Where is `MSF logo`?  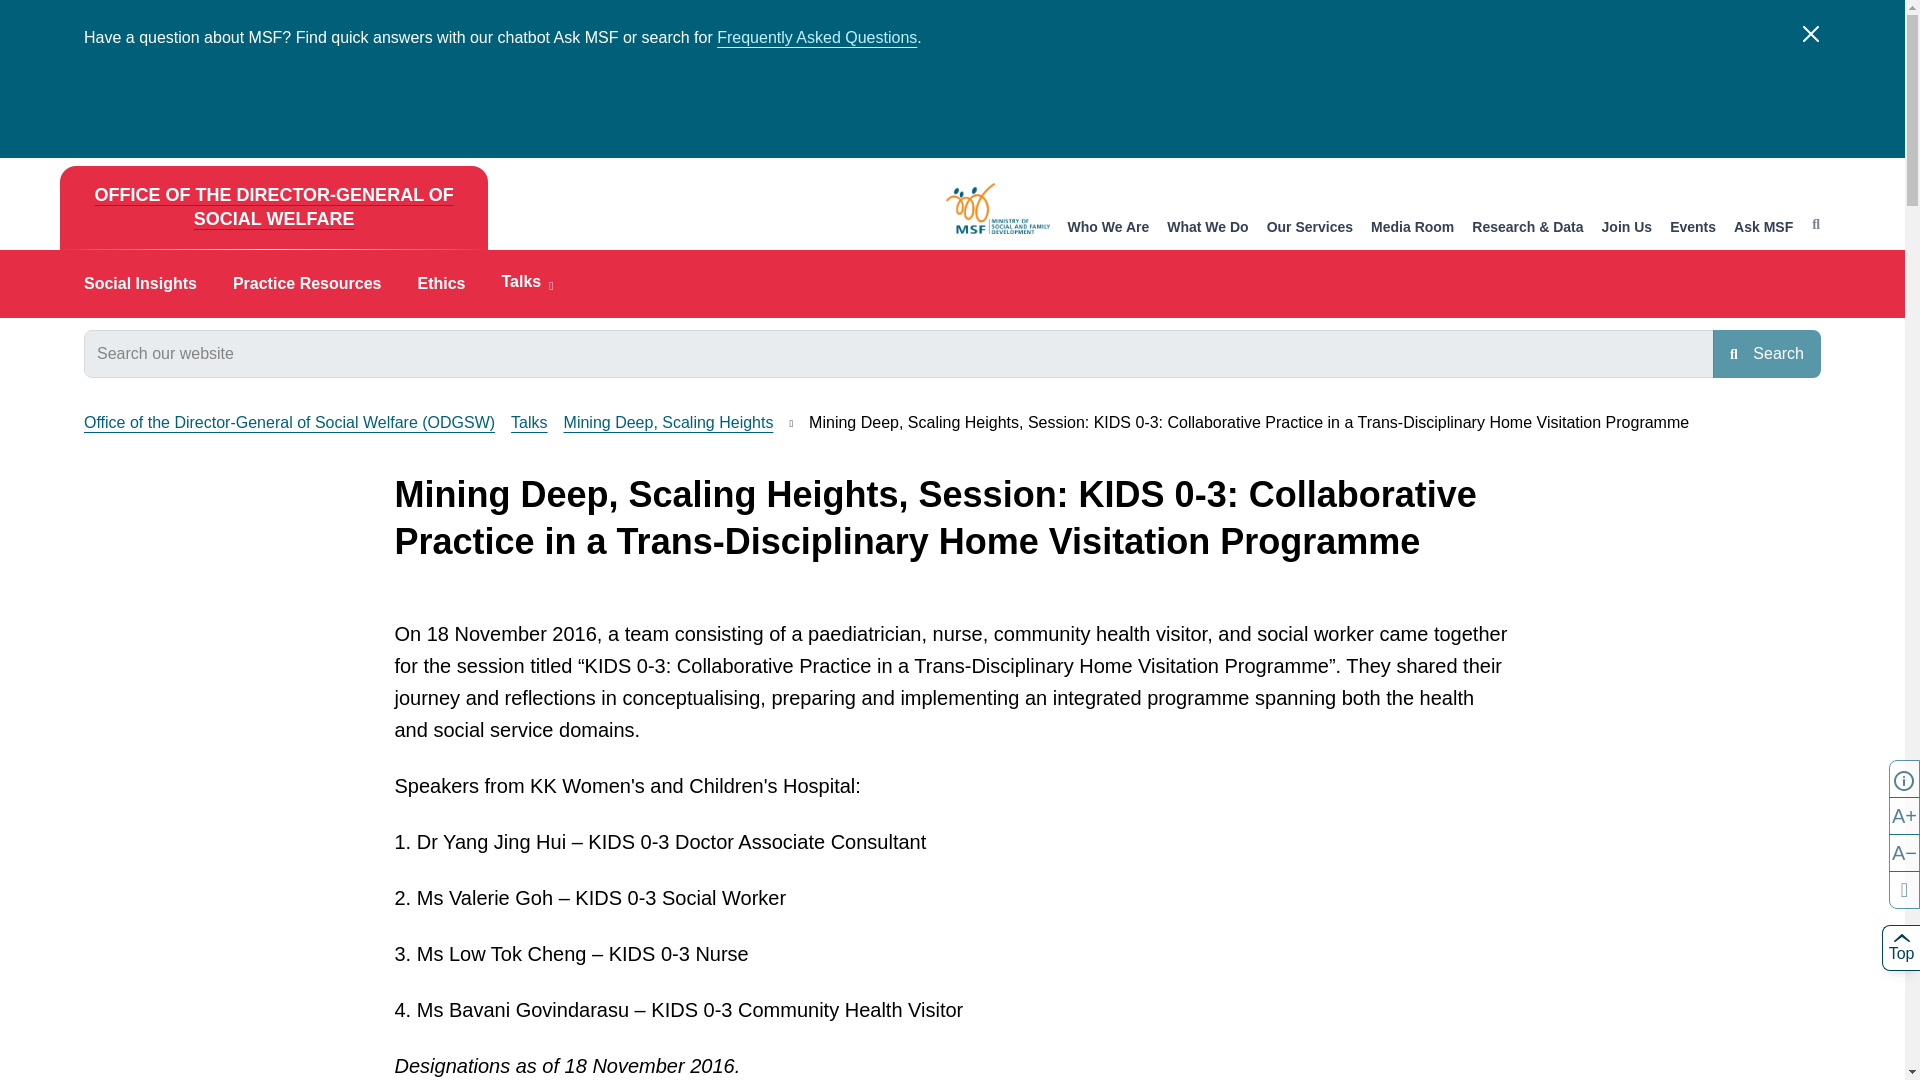 MSF logo is located at coordinates (998, 208).